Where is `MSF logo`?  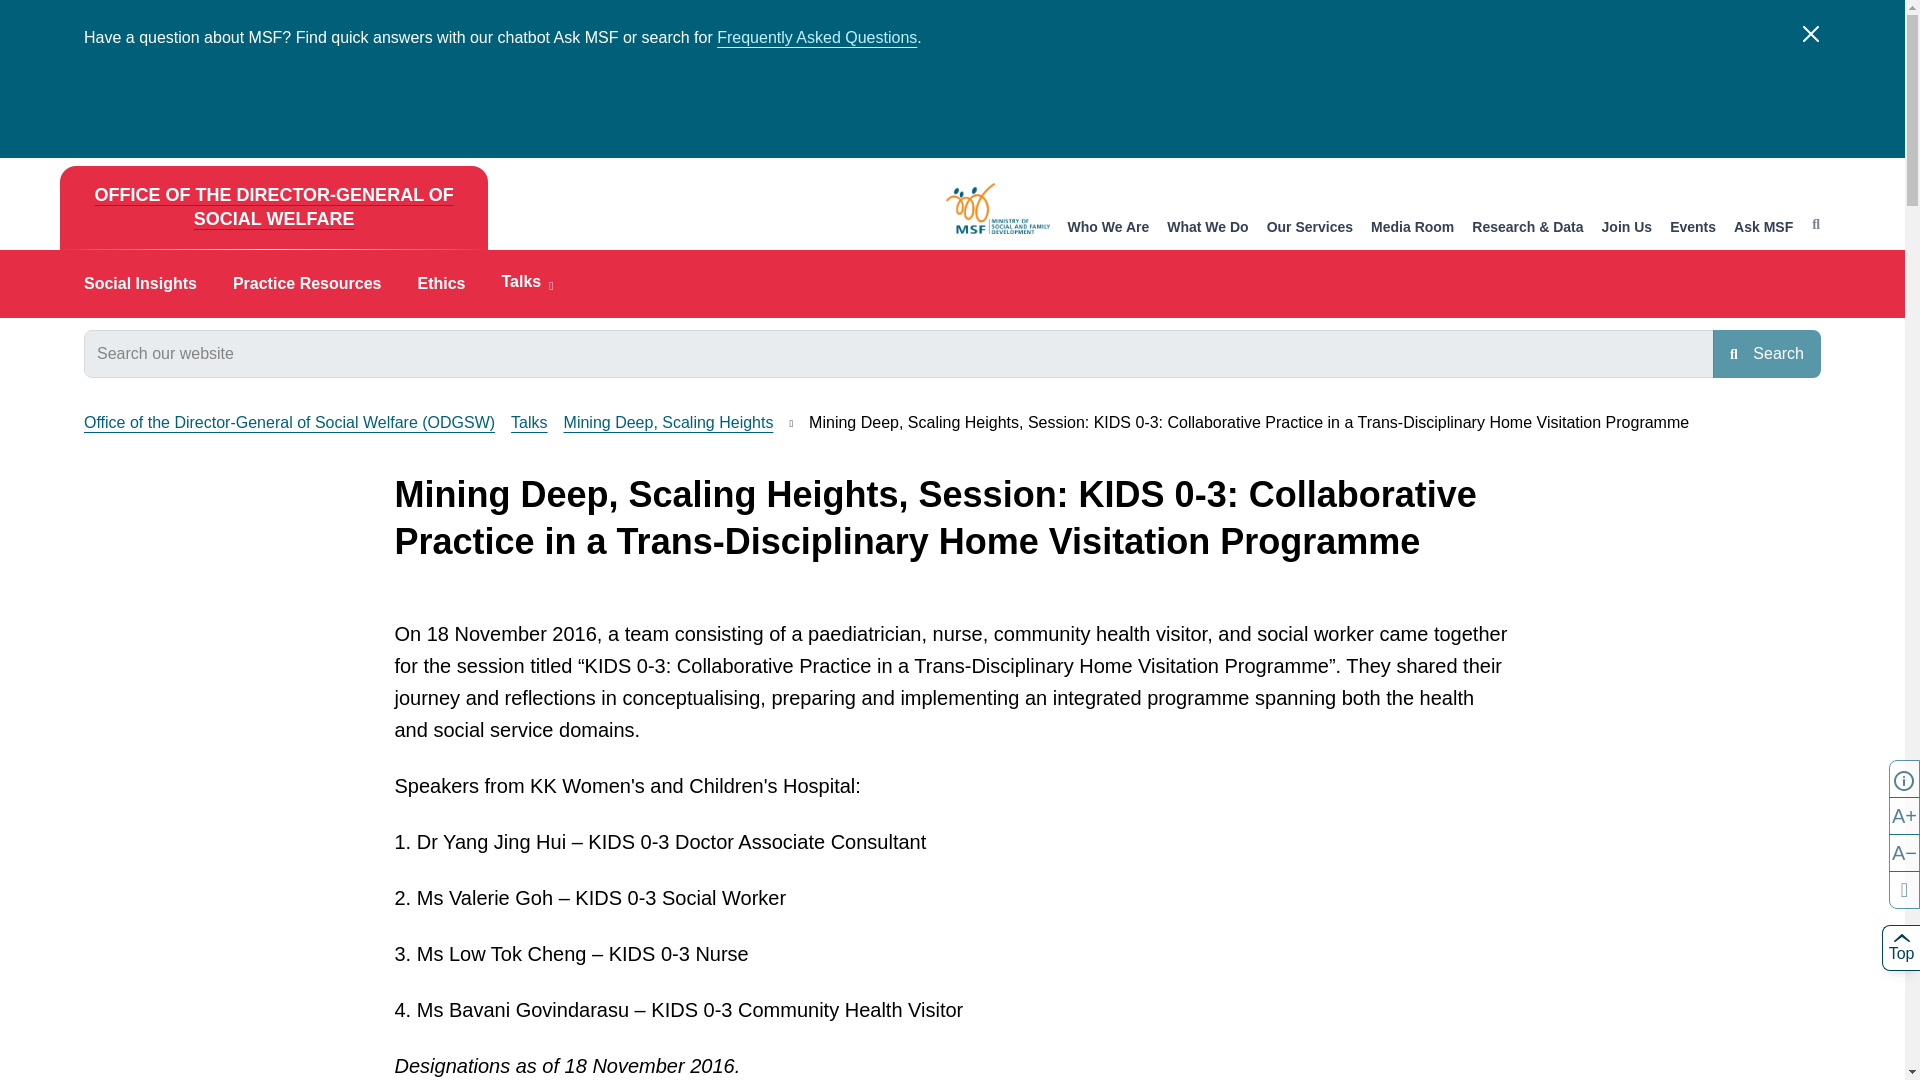 MSF logo is located at coordinates (998, 208).